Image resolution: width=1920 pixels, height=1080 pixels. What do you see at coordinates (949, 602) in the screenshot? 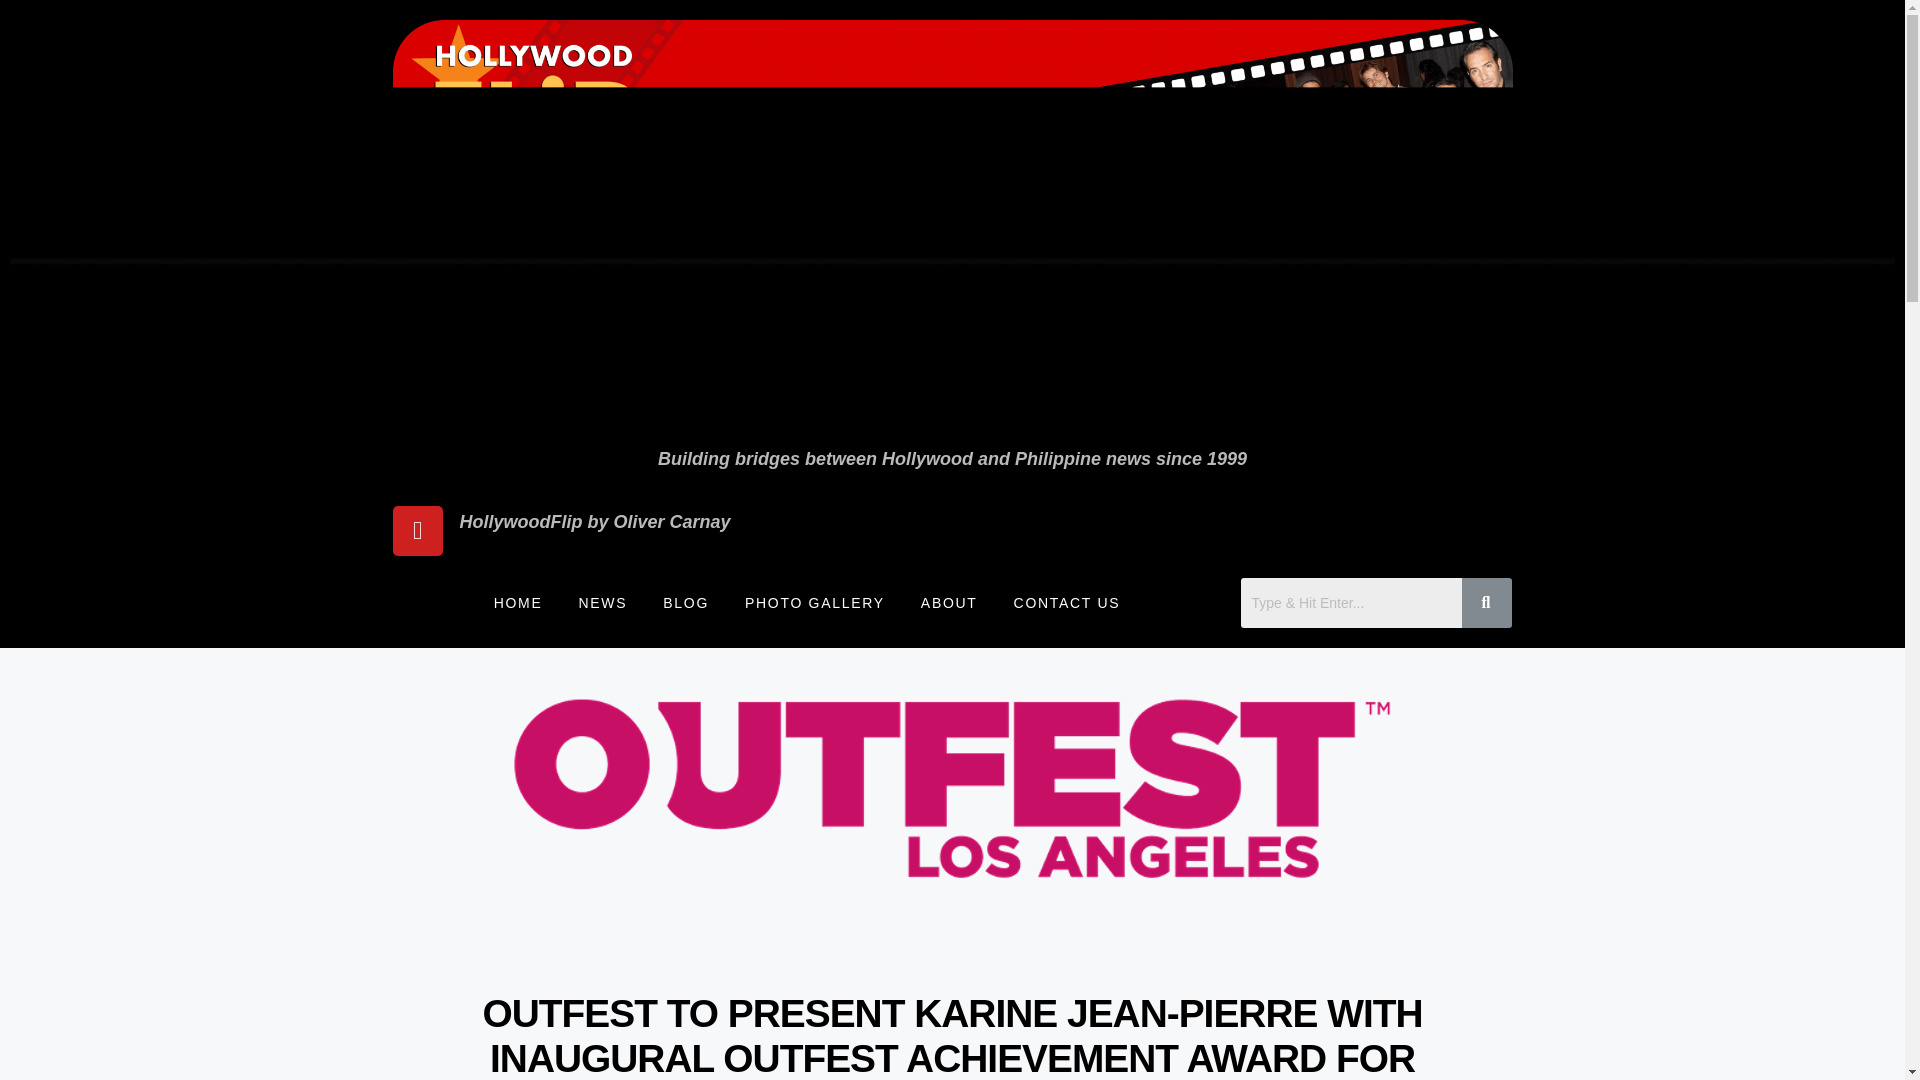
I see `ABOUT` at bounding box center [949, 602].